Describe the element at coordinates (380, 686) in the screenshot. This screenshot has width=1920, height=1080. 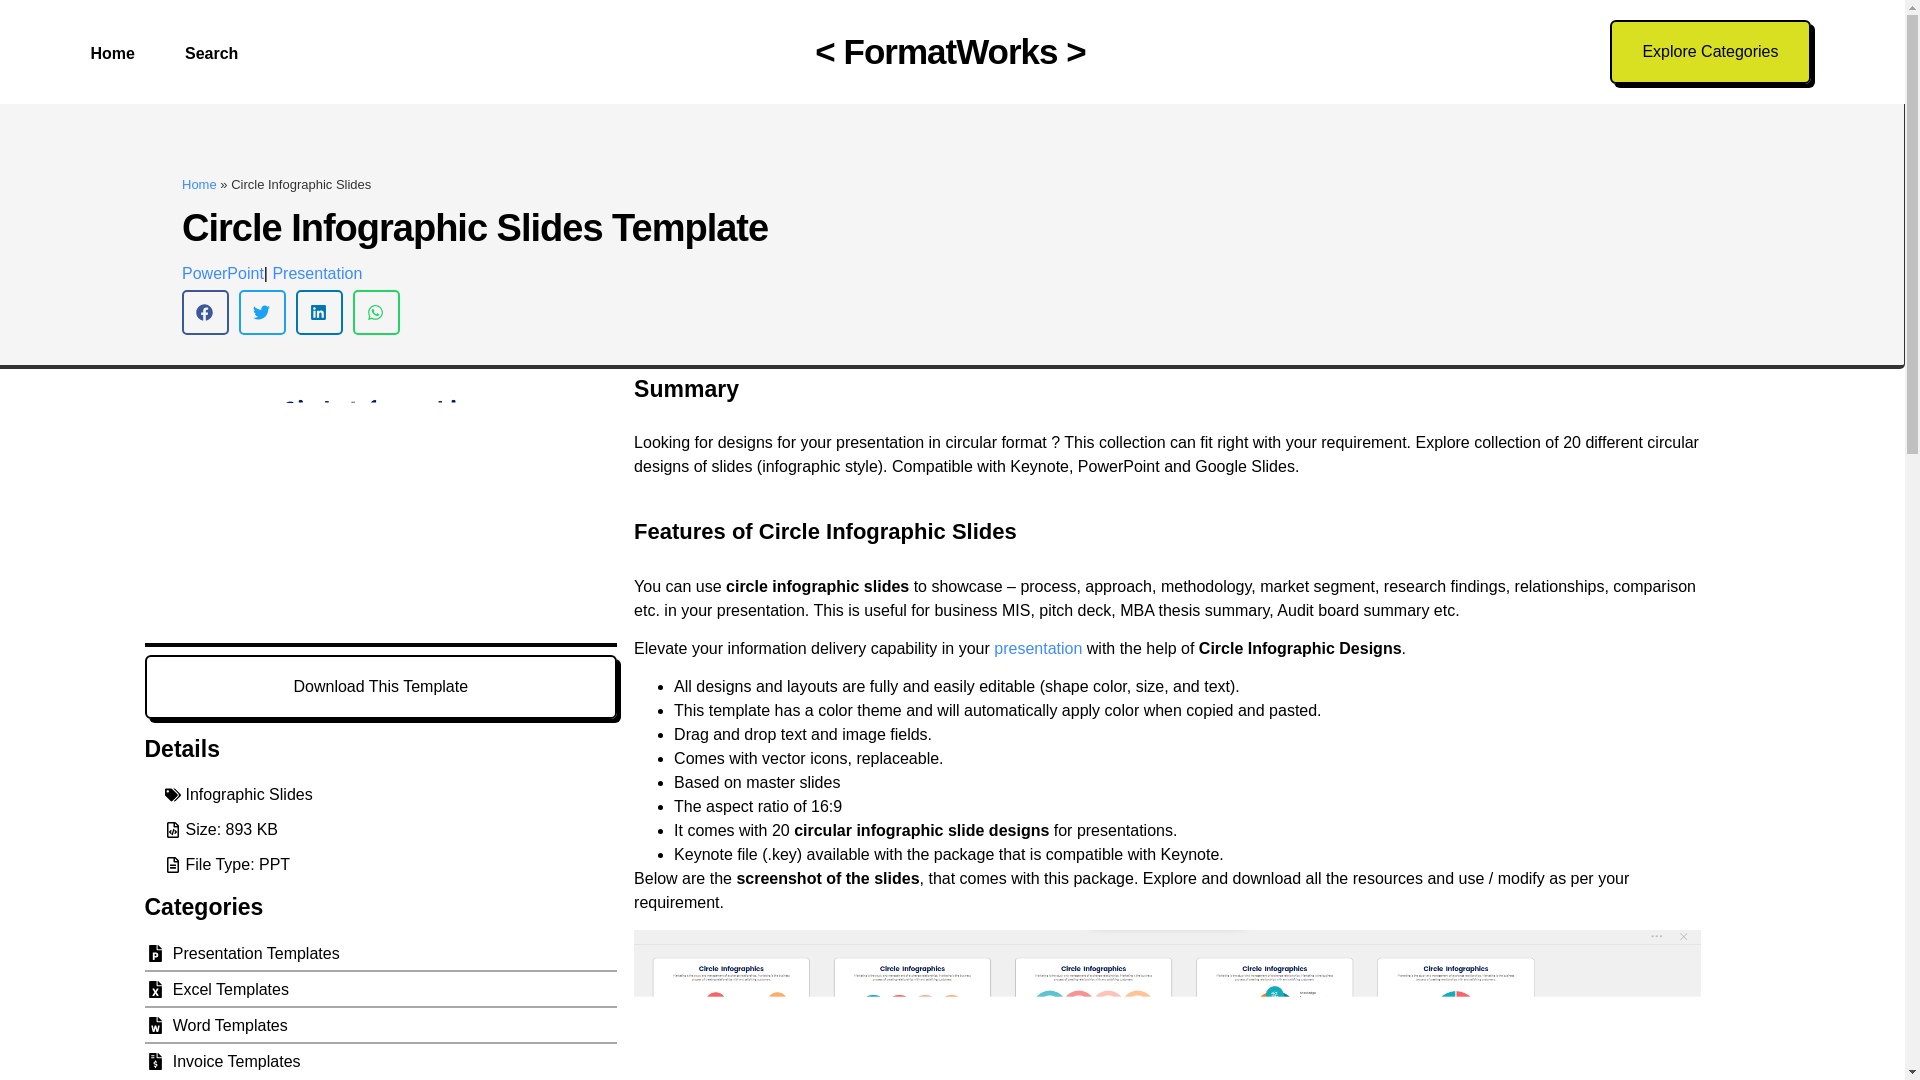
I see `Download This Template` at that location.